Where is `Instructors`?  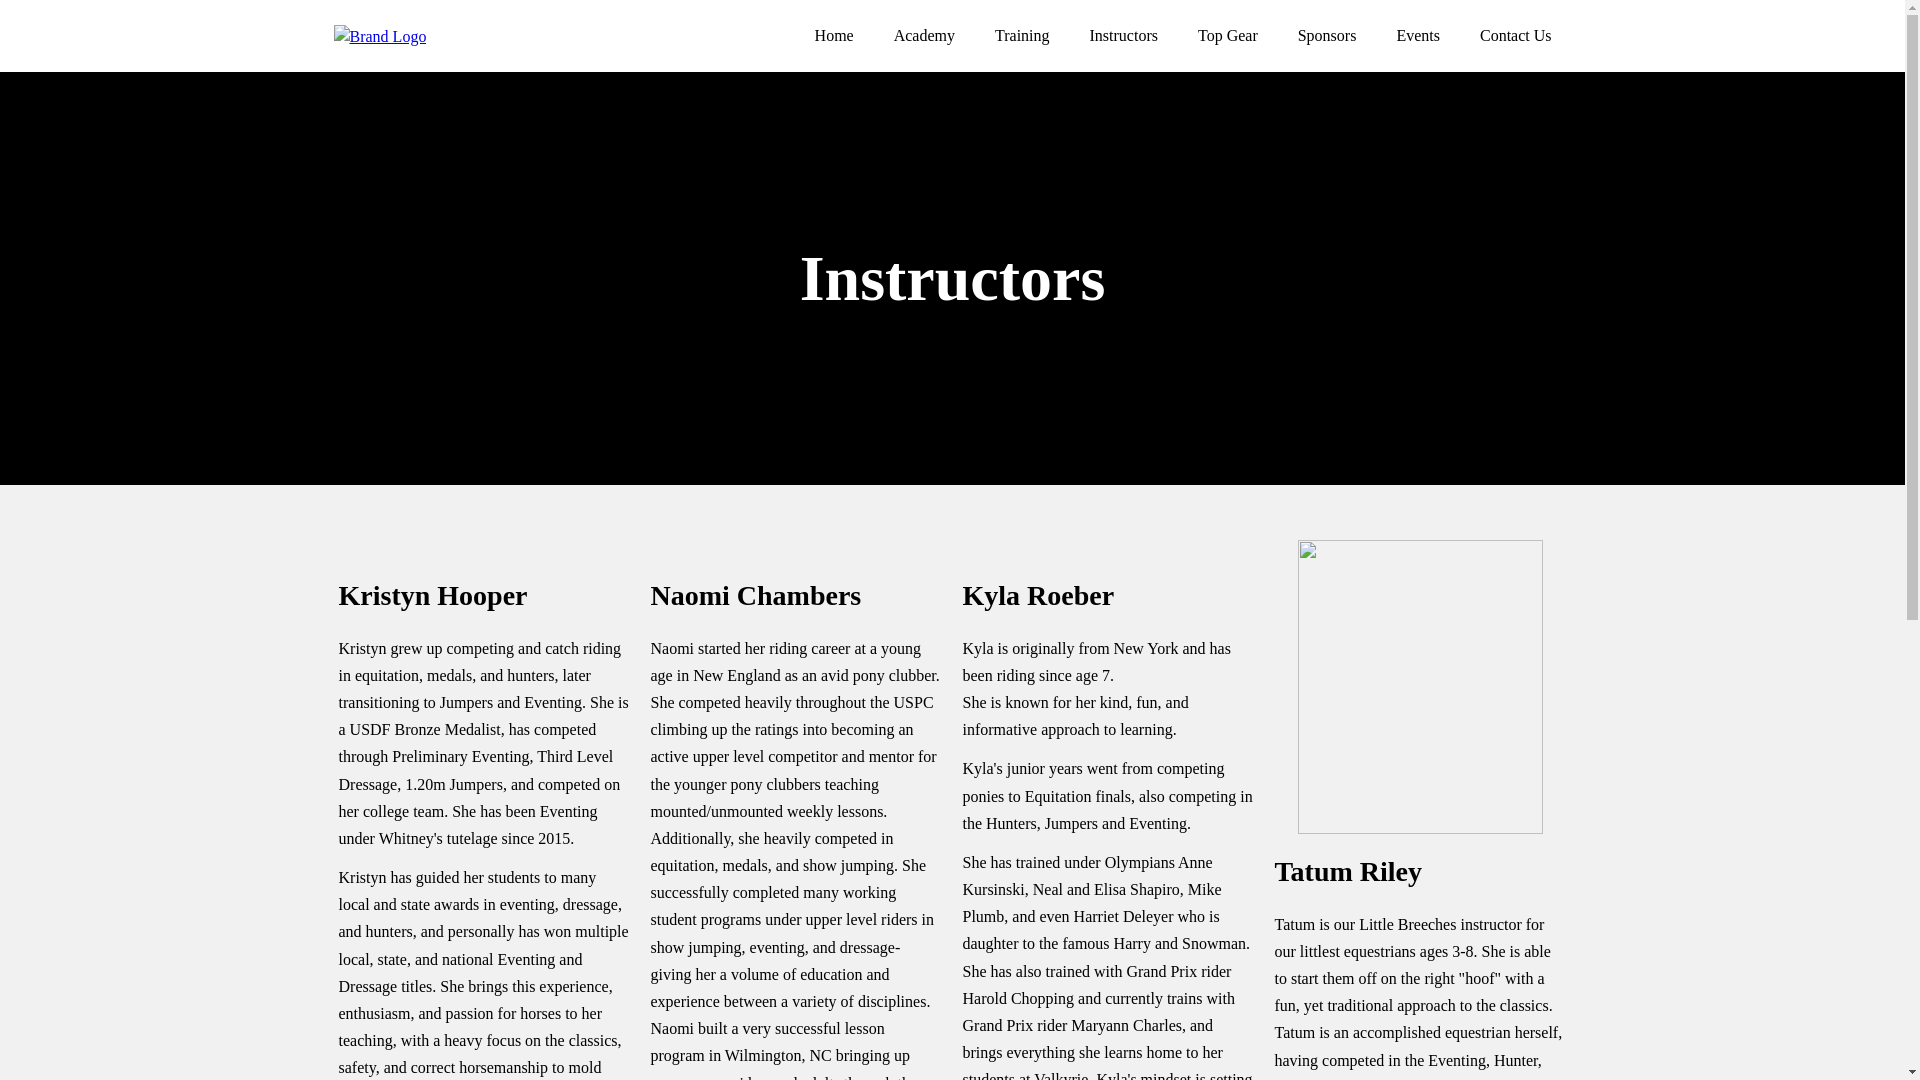 Instructors is located at coordinates (1124, 36).